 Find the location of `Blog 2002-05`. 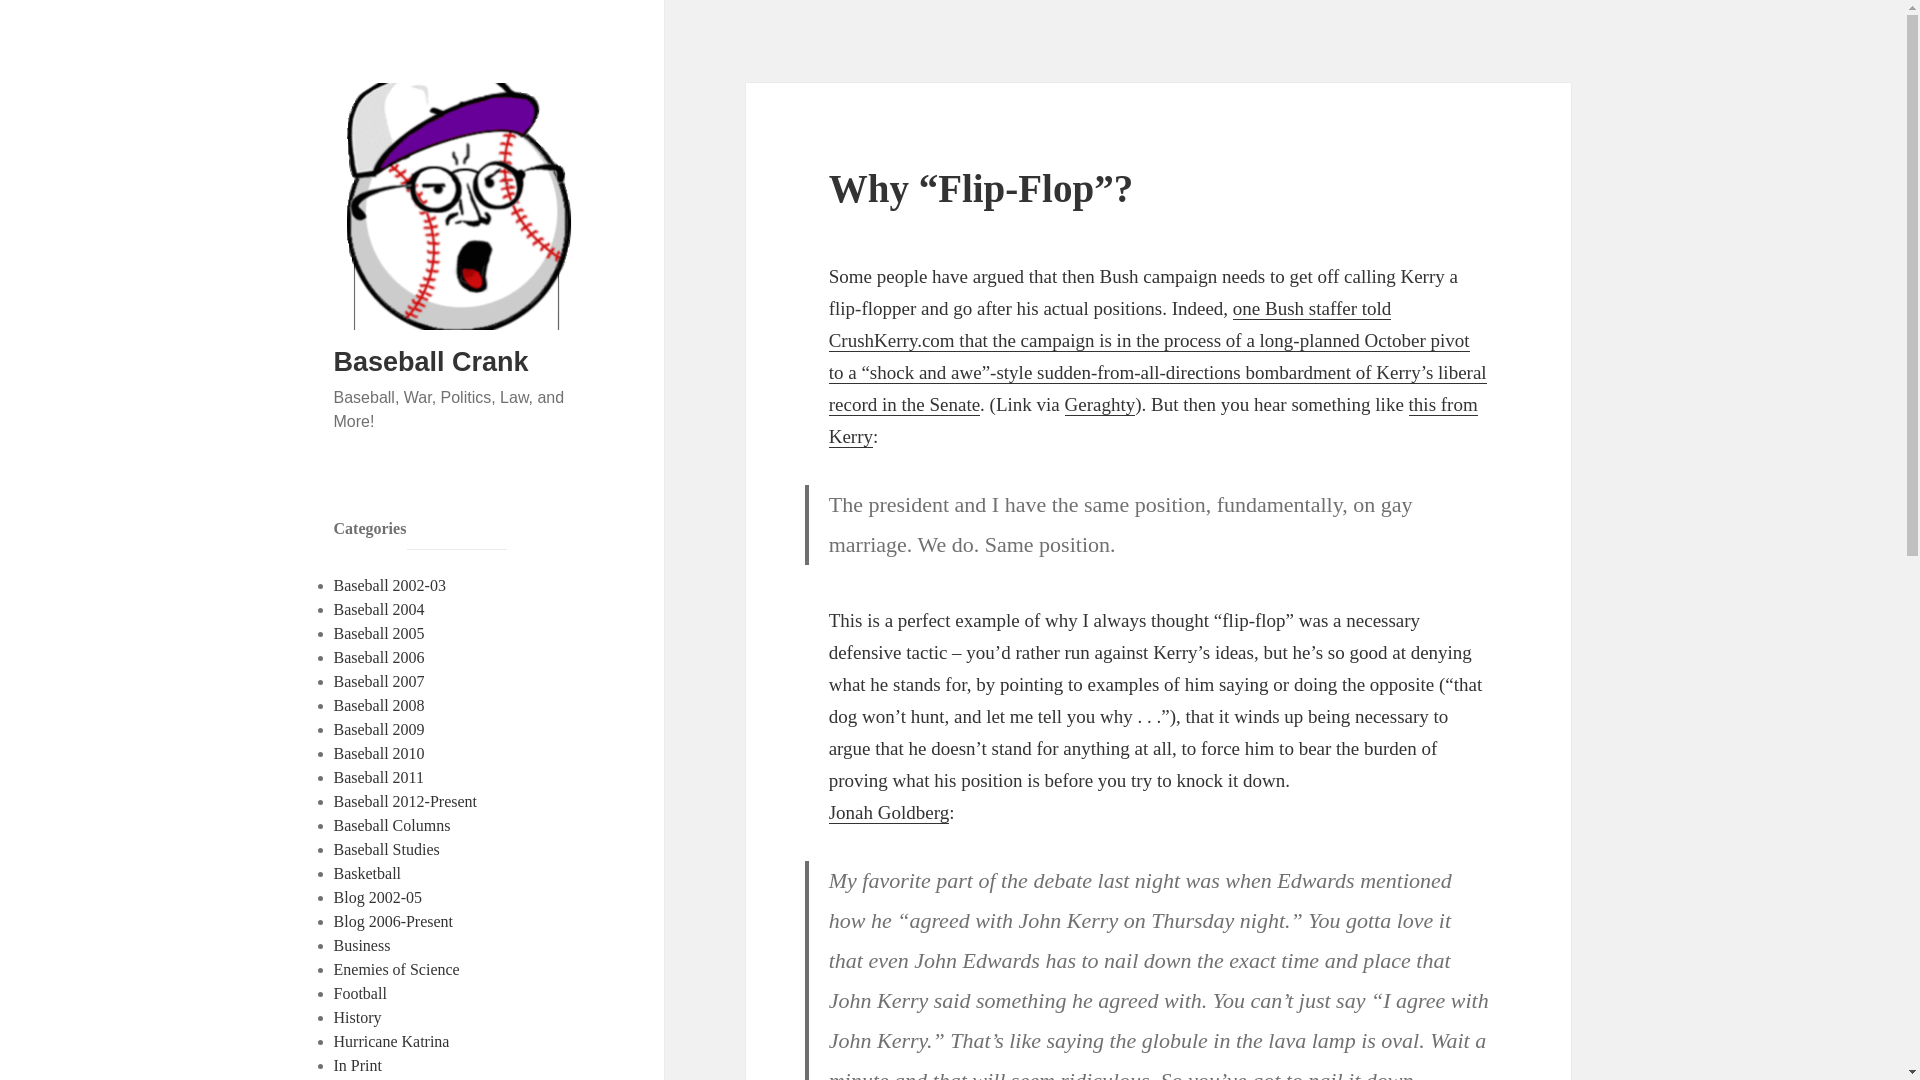

Blog 2002-05 is located at coordinates (378, 897).